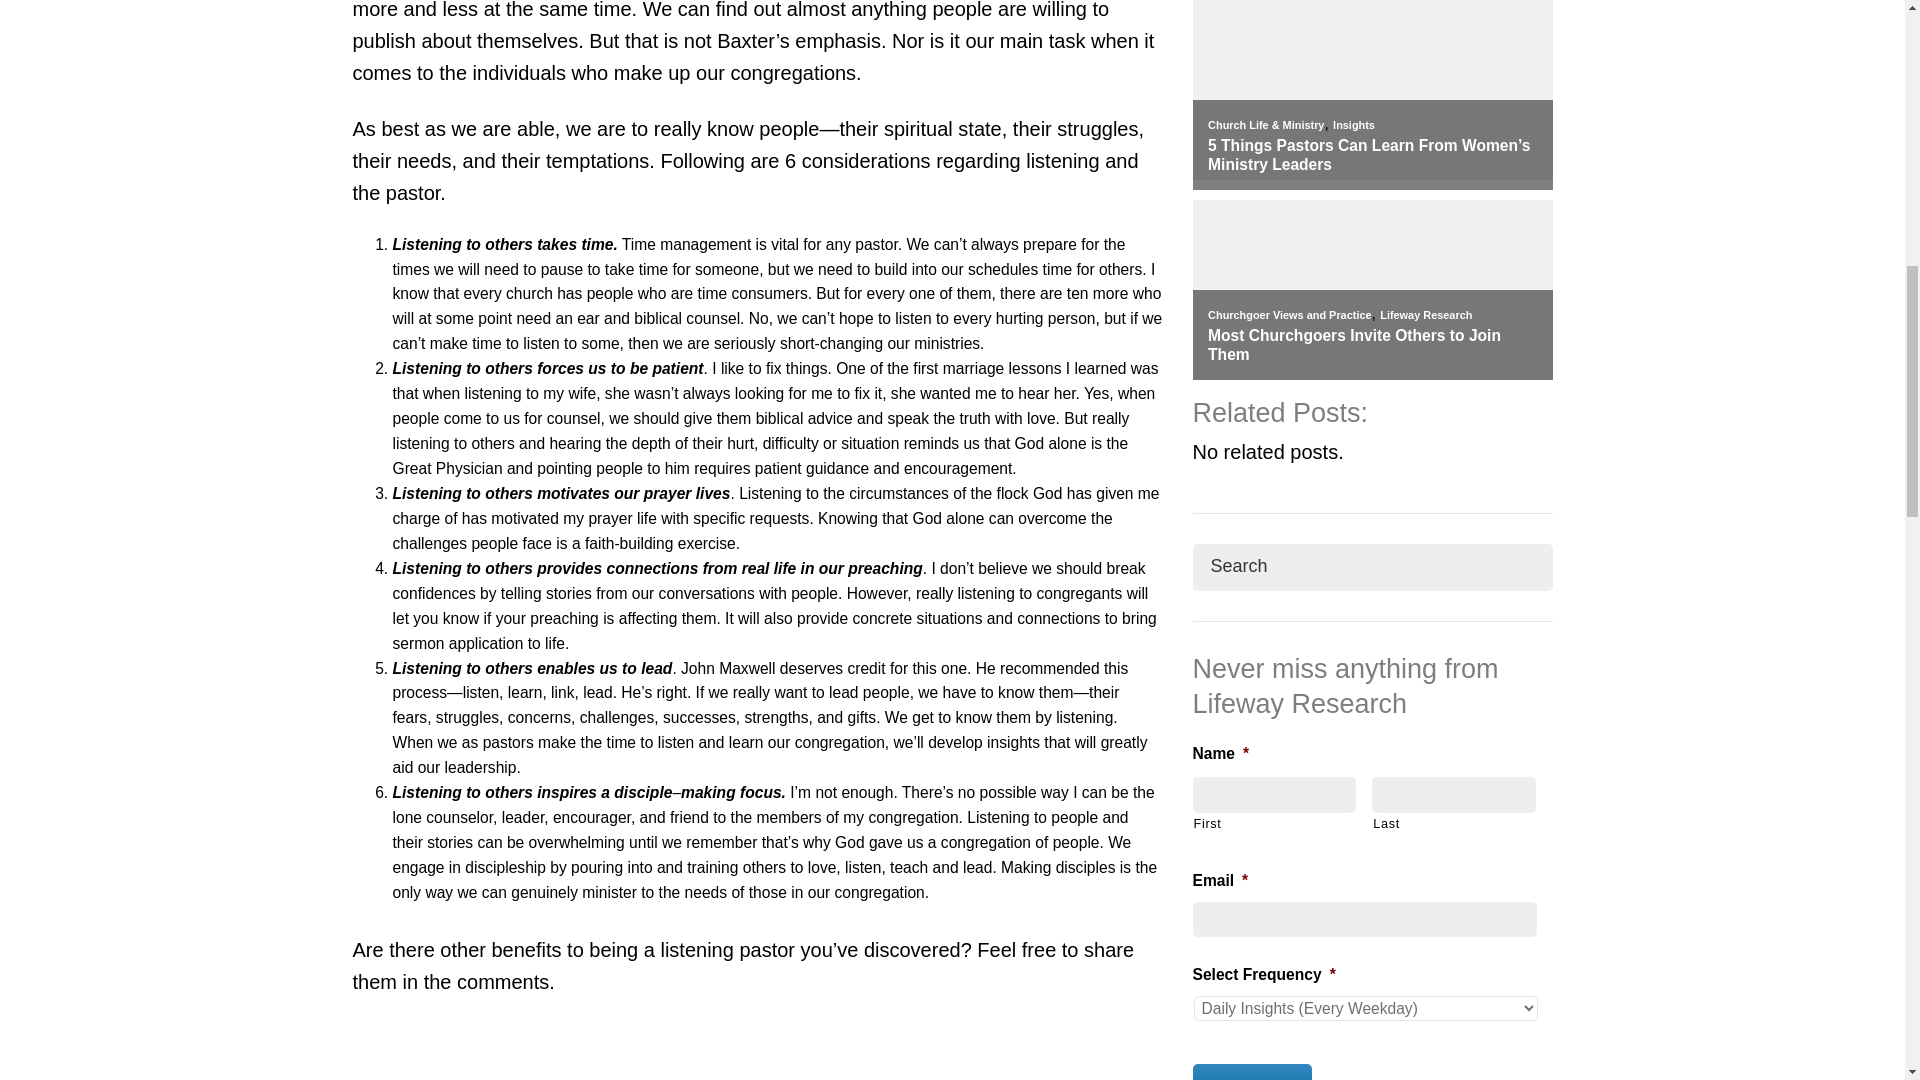  What do you see at coordinates (1252, 1072) in the screenshot?
I see `Submit` at bounding box center [1252, 1072].